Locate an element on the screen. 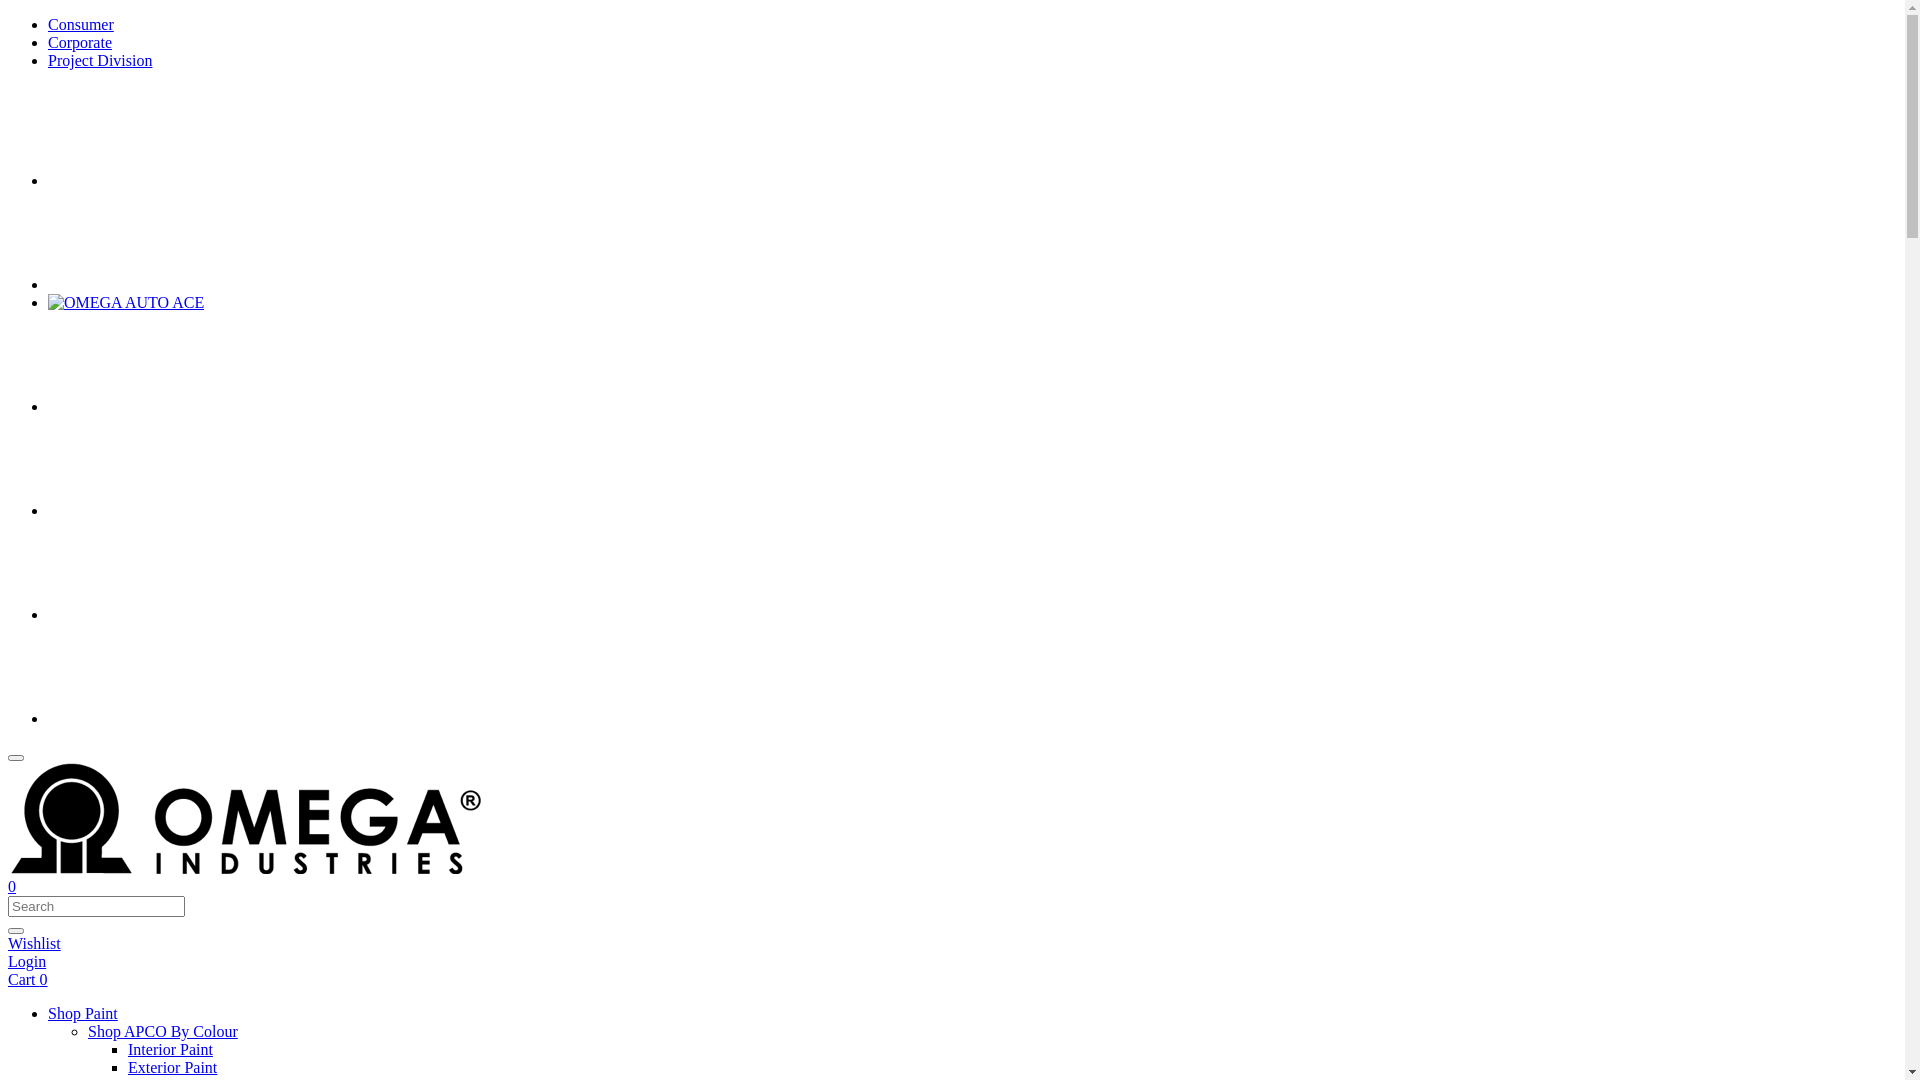 The height and width of the screenshot is (1080, 1920). Corporate is located at coordinates (80, 42).